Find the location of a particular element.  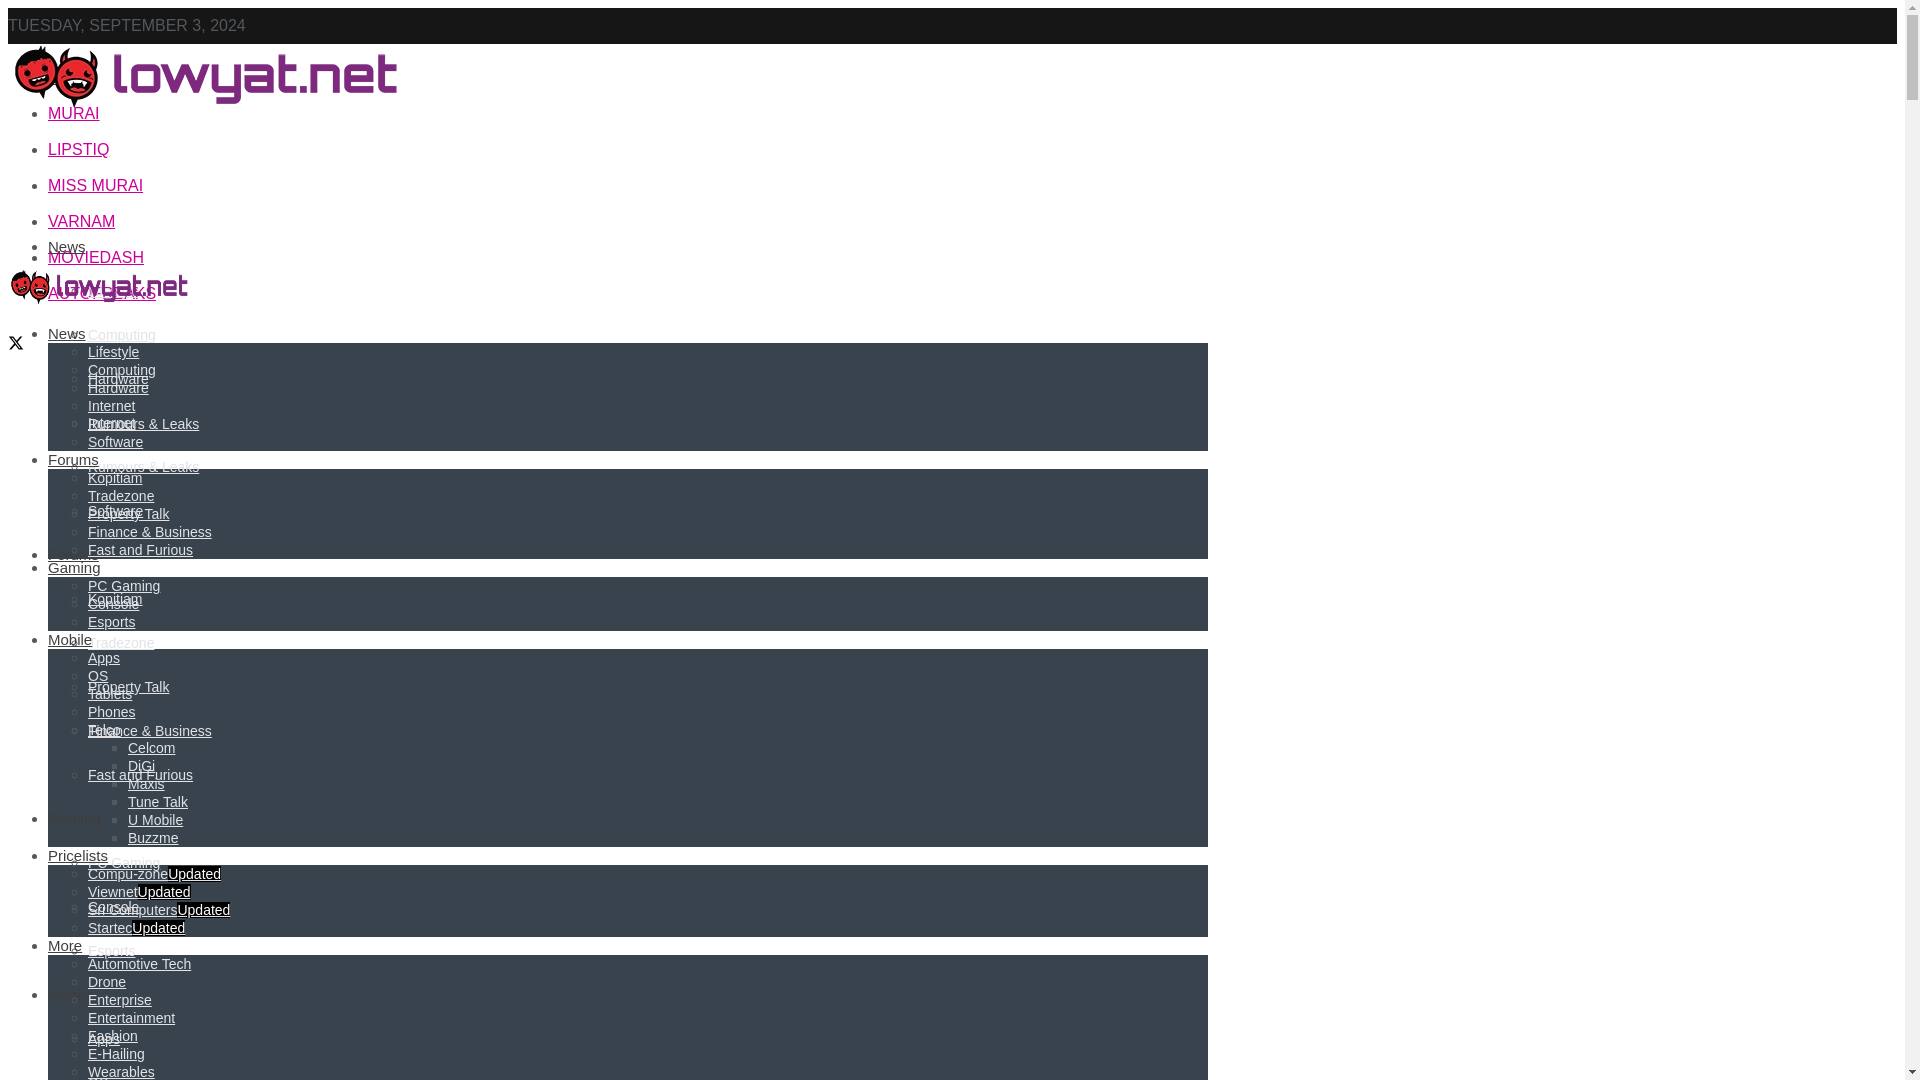

Property Talk is located at coordinates (128, 687).